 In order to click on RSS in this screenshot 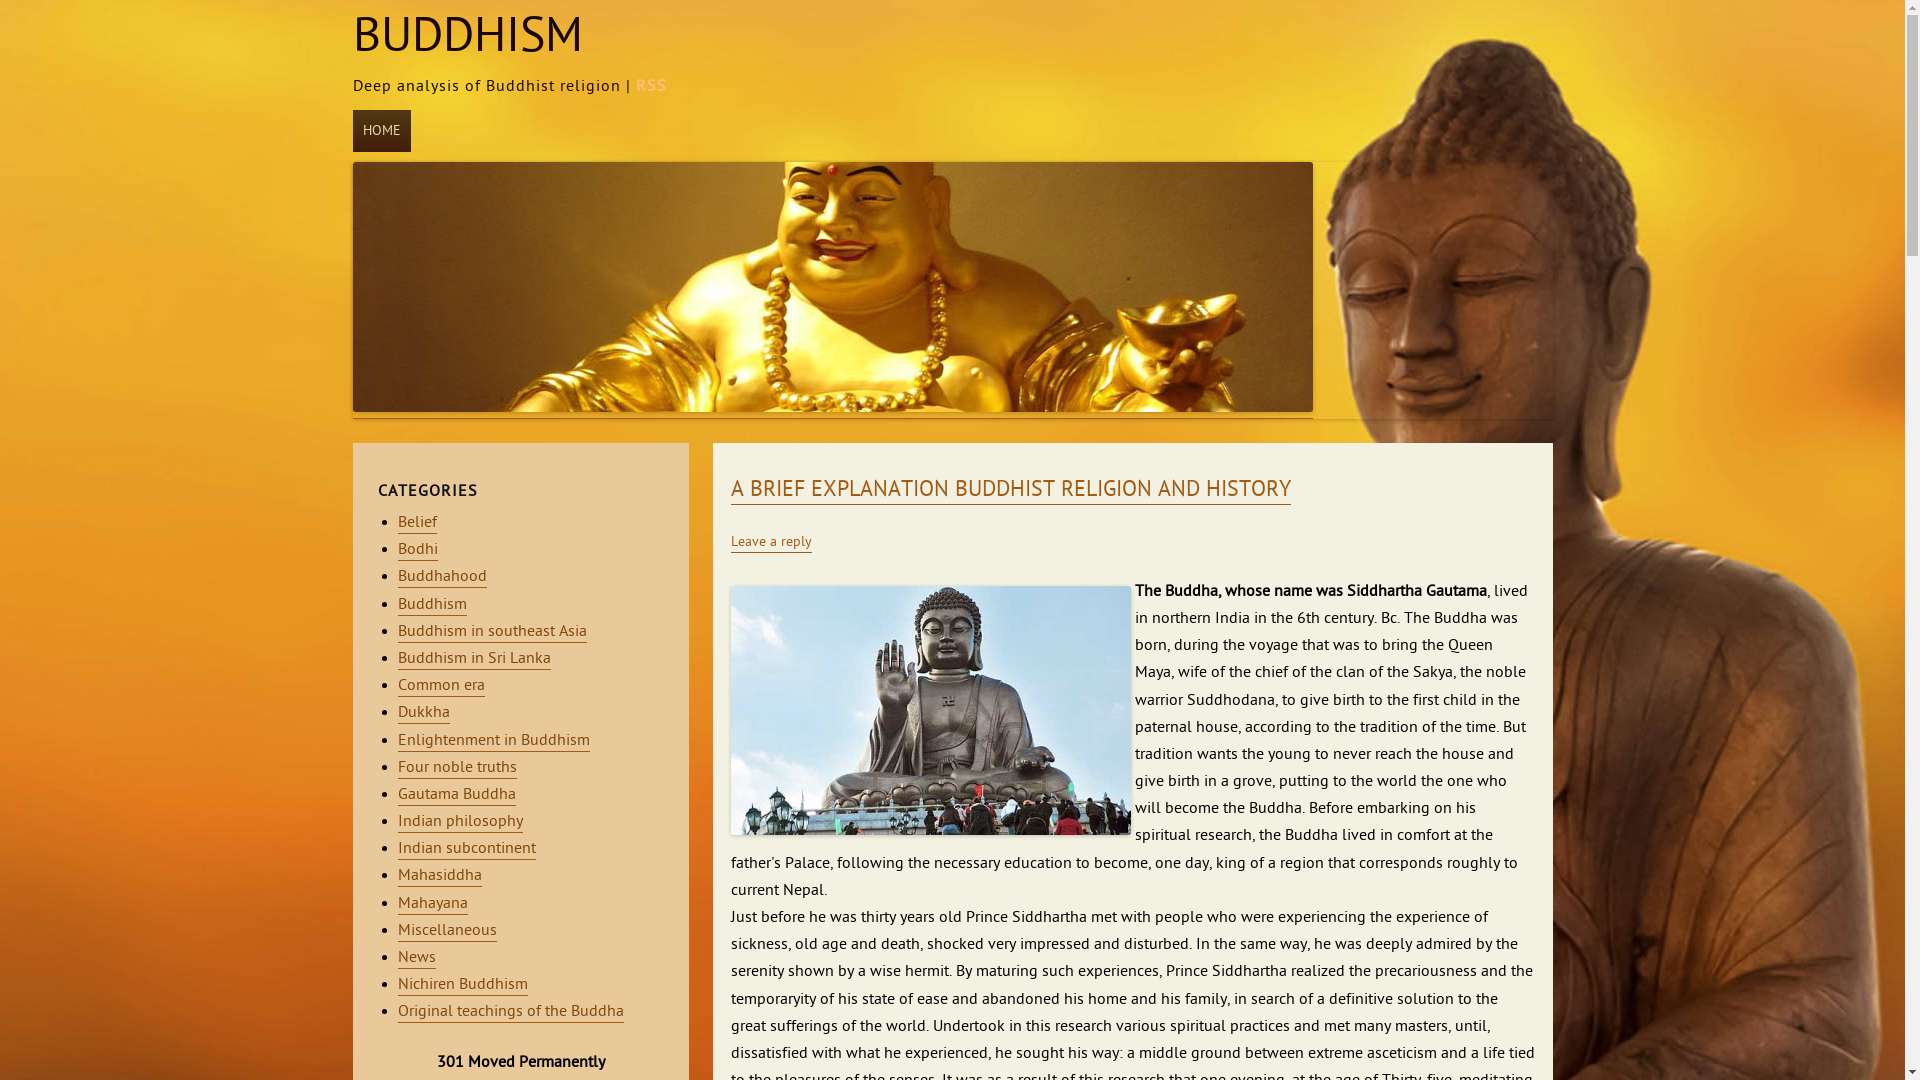, I will do `click(652, 87)`.